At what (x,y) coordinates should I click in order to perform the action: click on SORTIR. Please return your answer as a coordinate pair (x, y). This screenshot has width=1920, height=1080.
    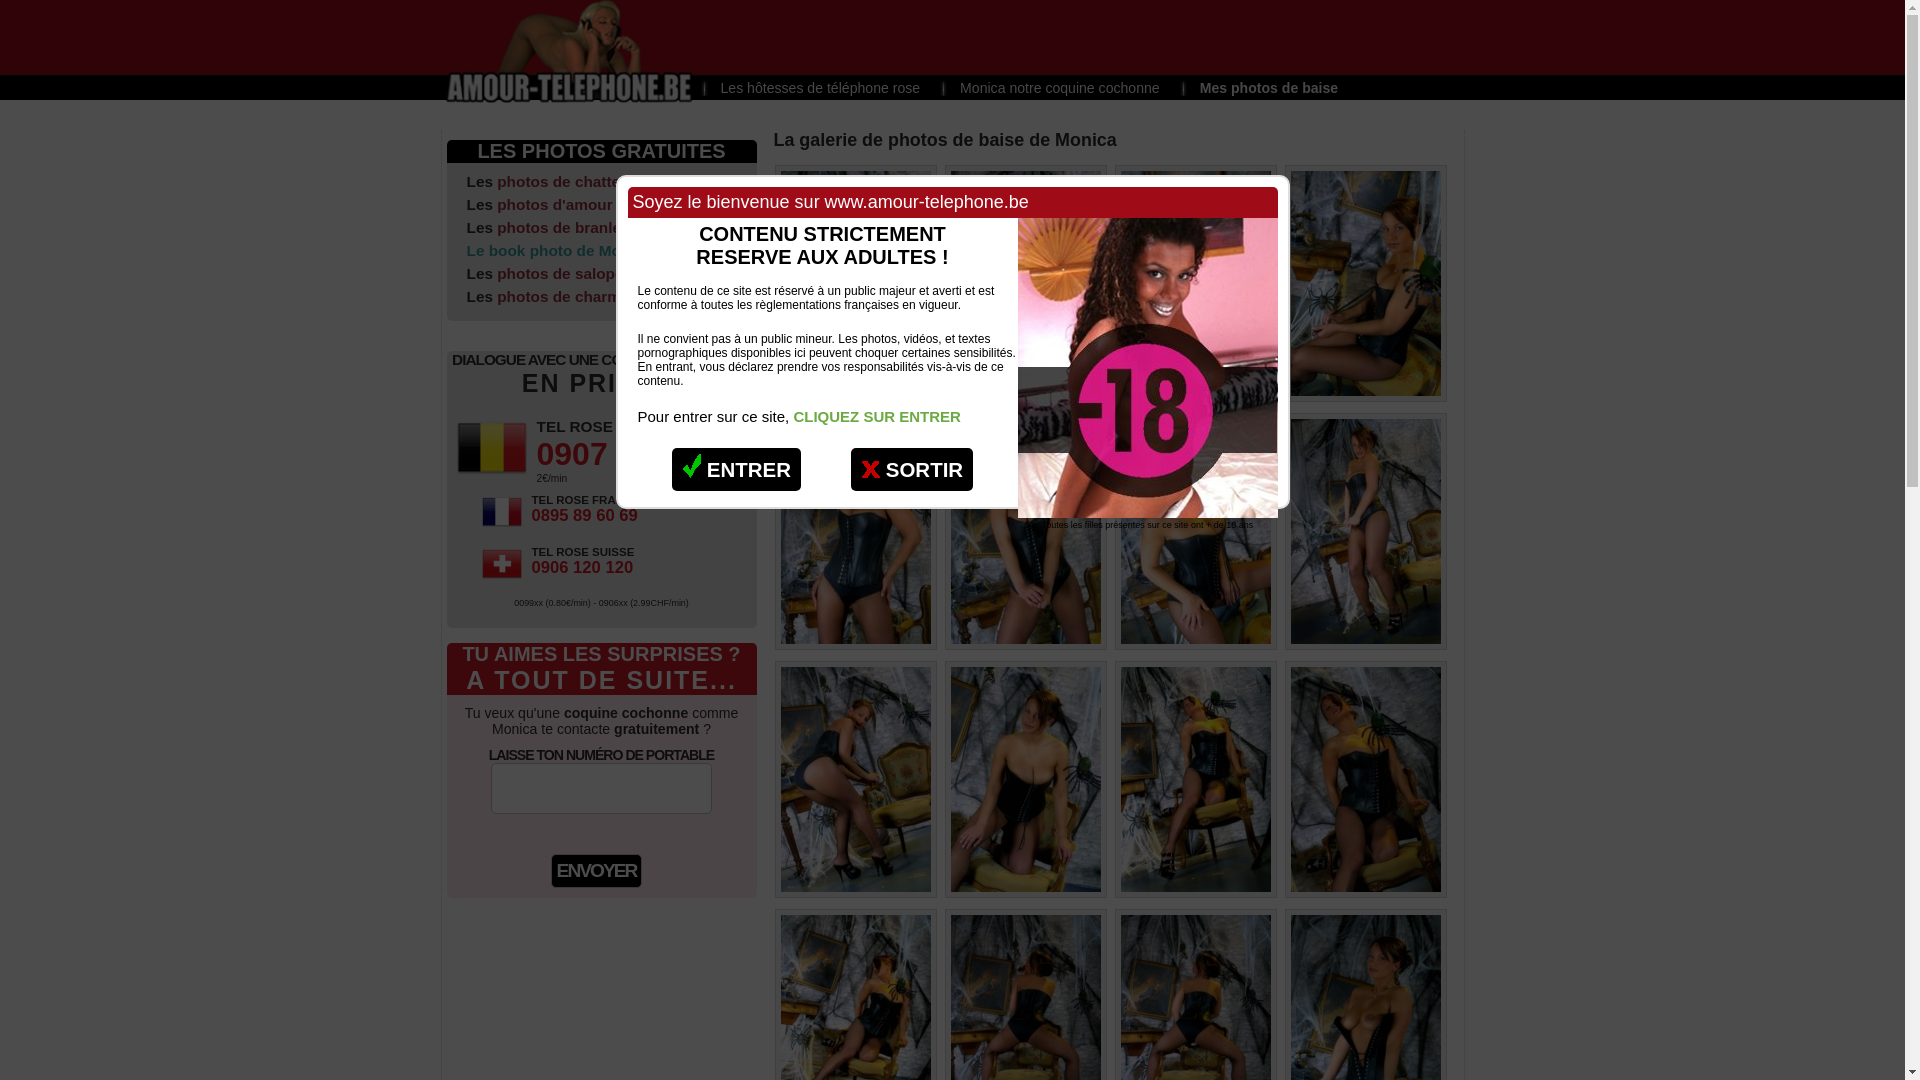
    Looking at the image, I should click on (912, 470).